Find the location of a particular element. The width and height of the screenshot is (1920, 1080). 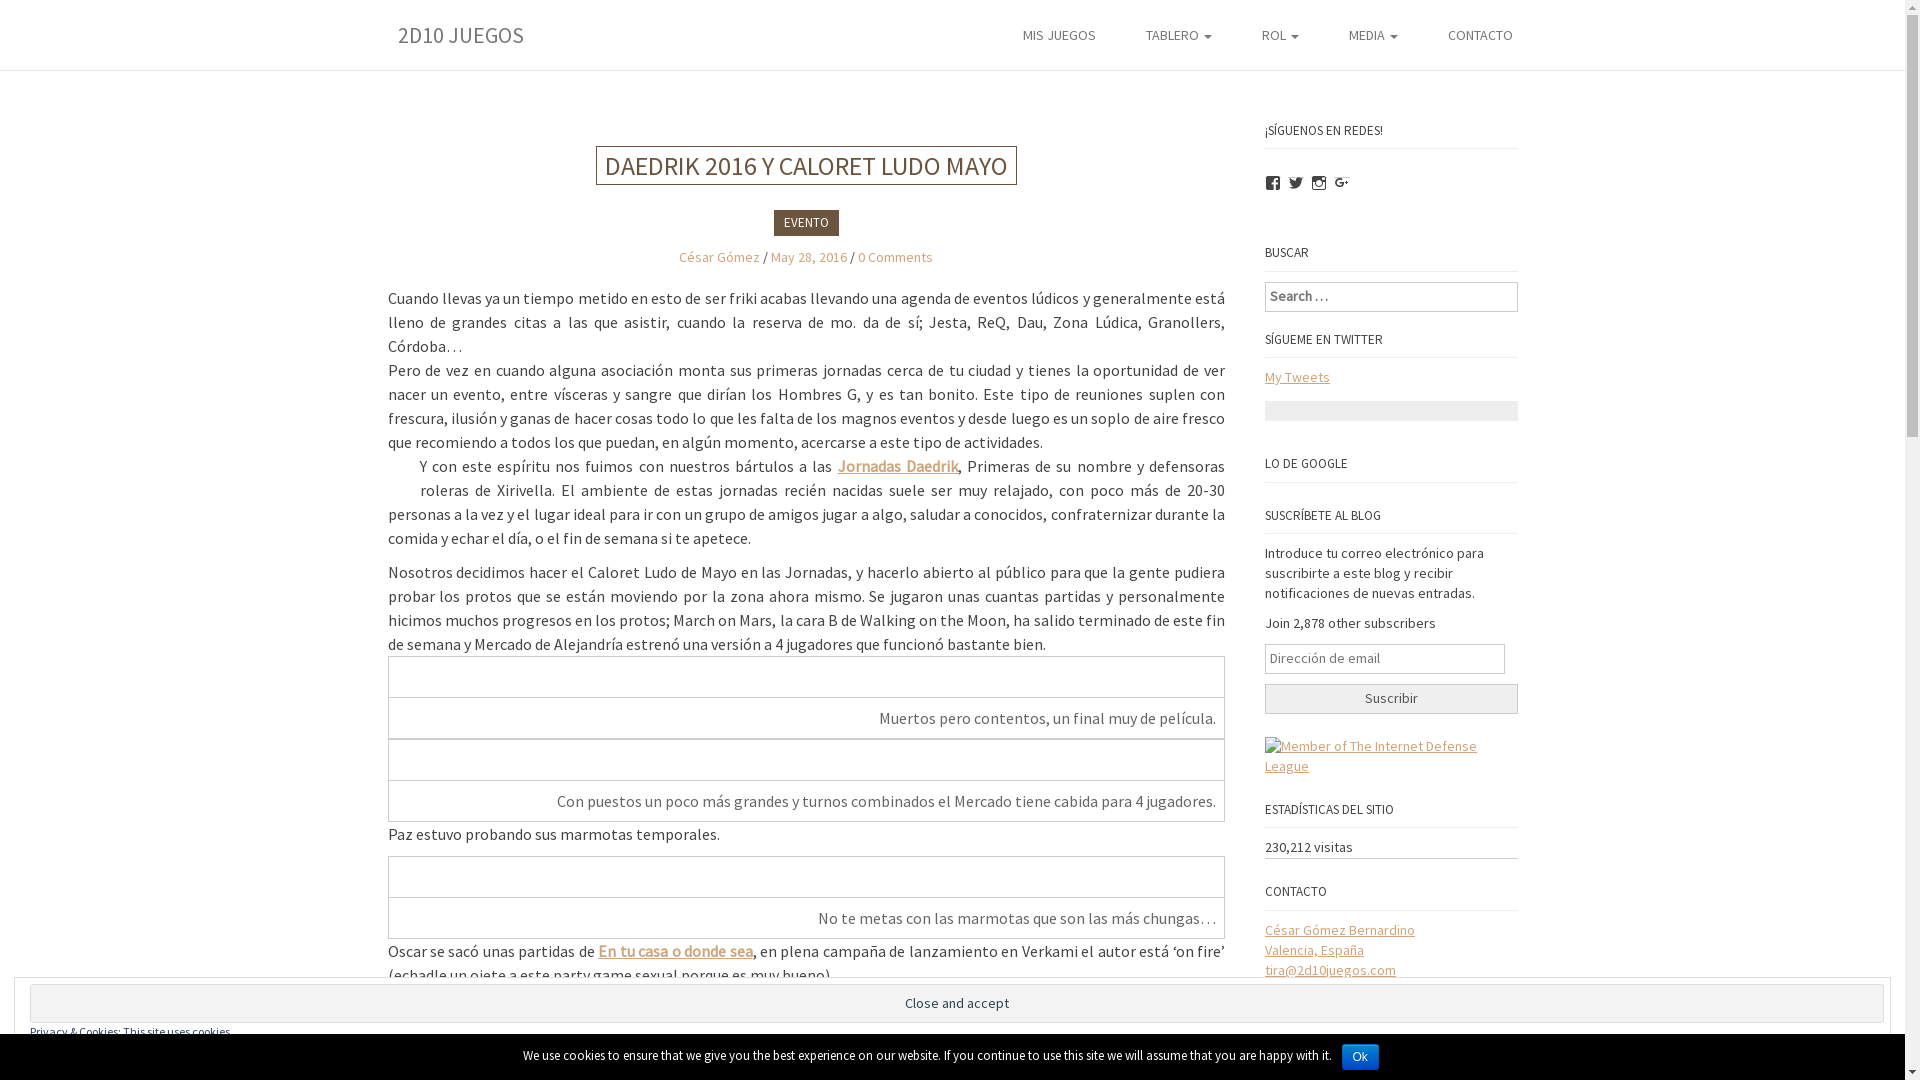

Instagram is located at coordinates (1319, 183).